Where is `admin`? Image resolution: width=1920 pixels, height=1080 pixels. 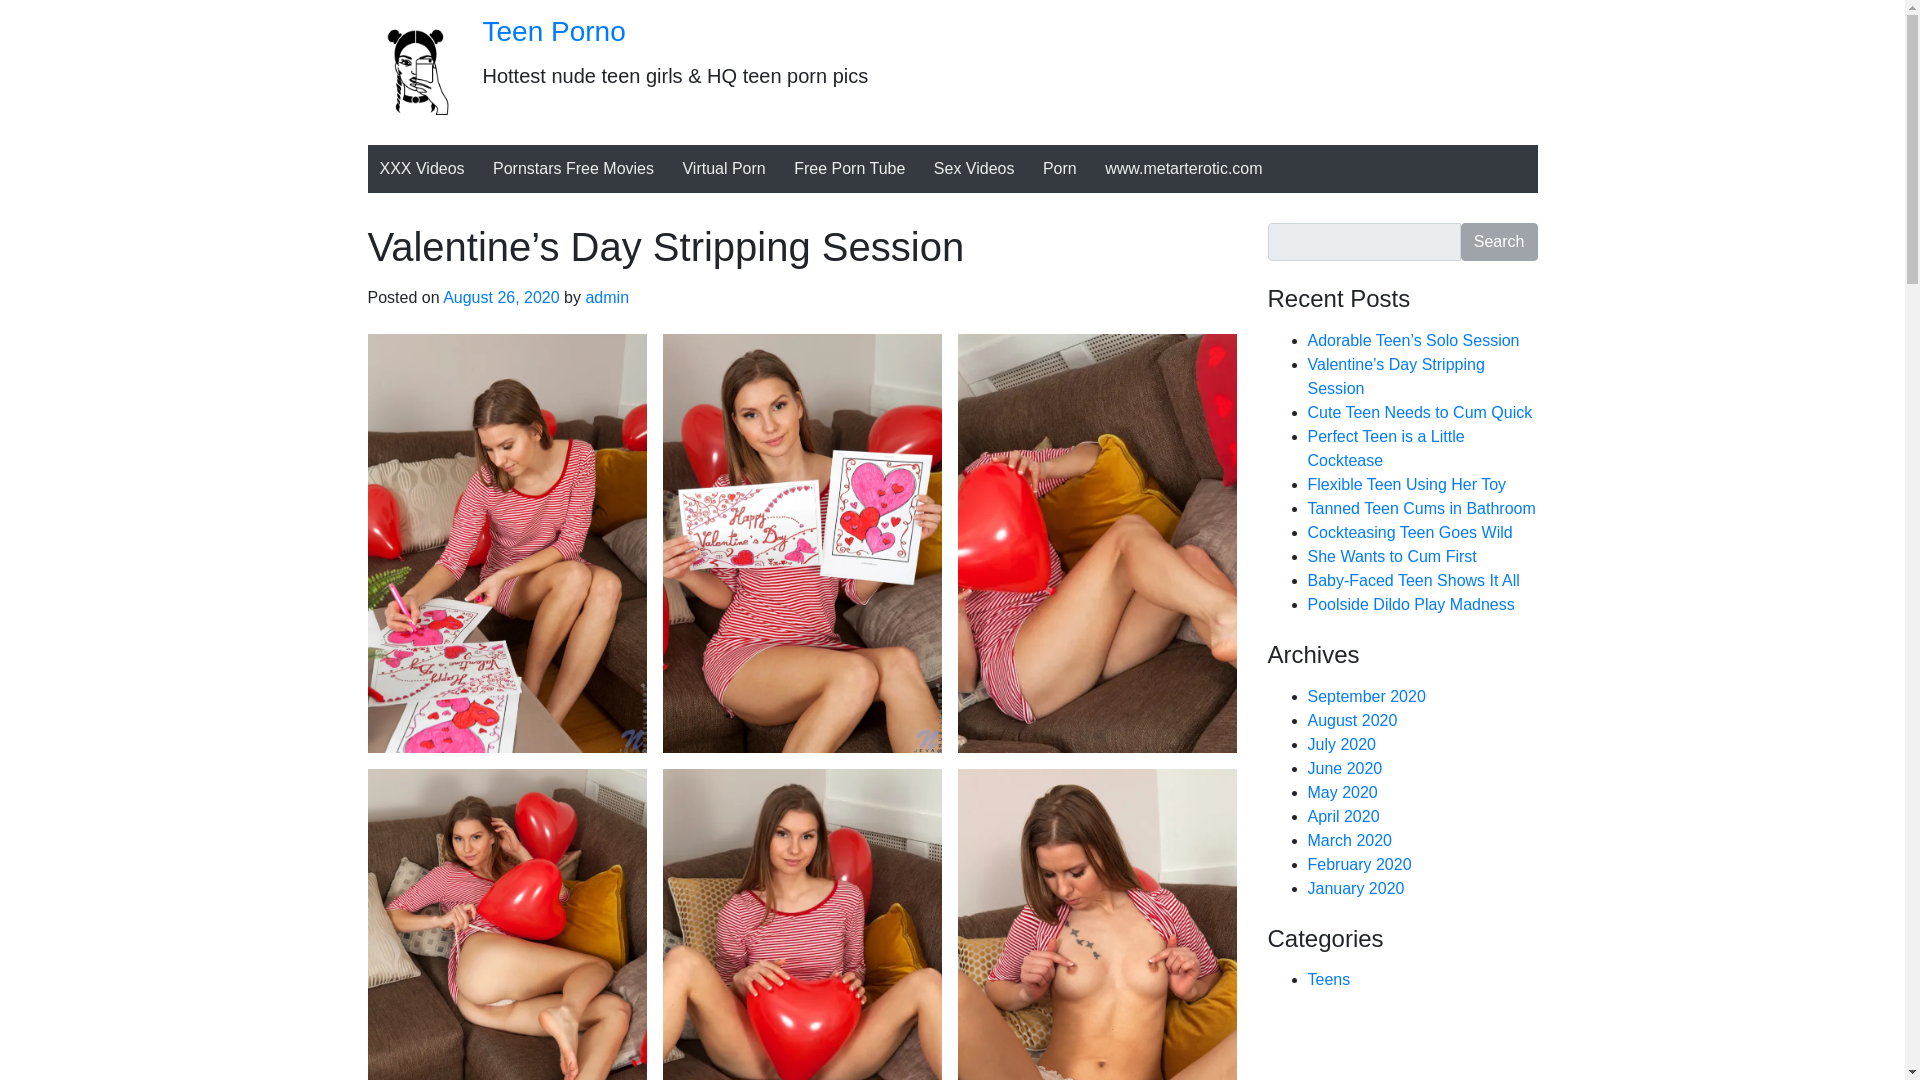 admin is located at coordinates (607, 297).